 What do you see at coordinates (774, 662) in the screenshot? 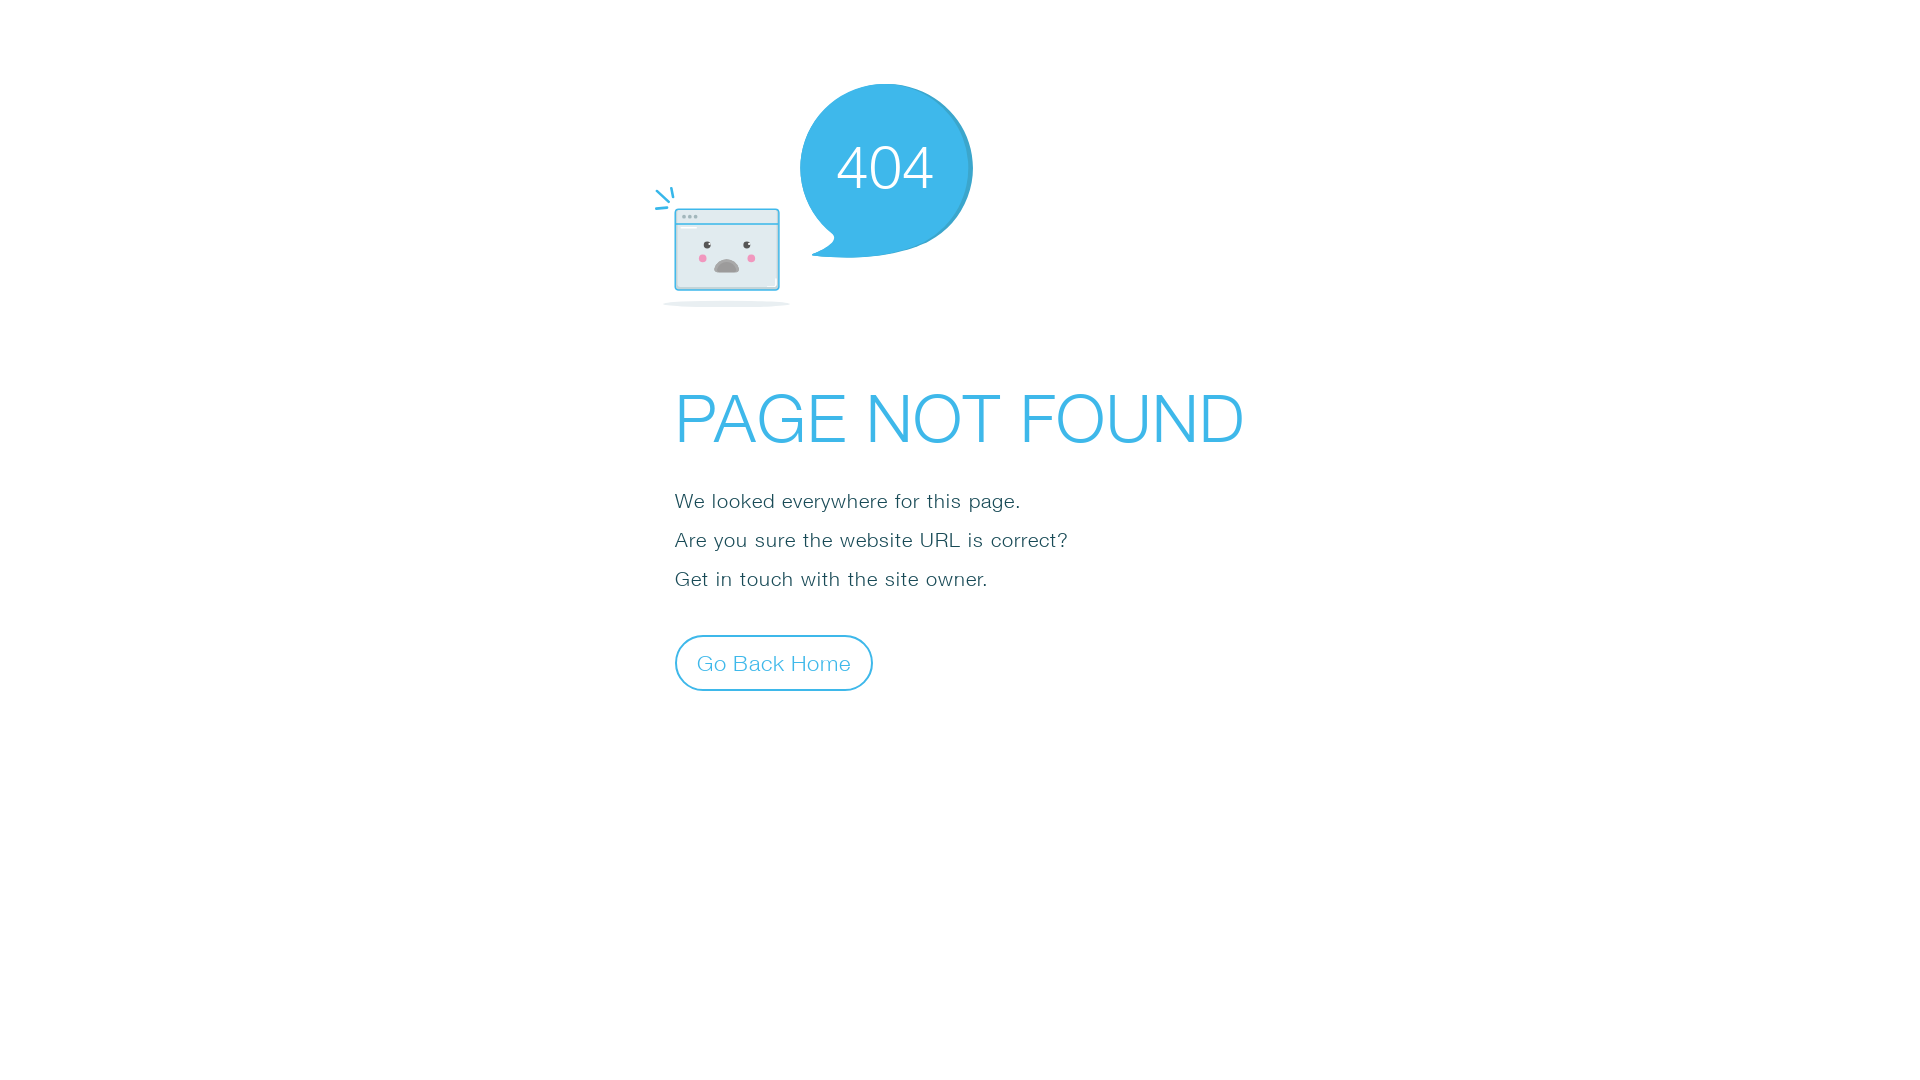
I see `Go Back Home` at bounding box center [774, 662].